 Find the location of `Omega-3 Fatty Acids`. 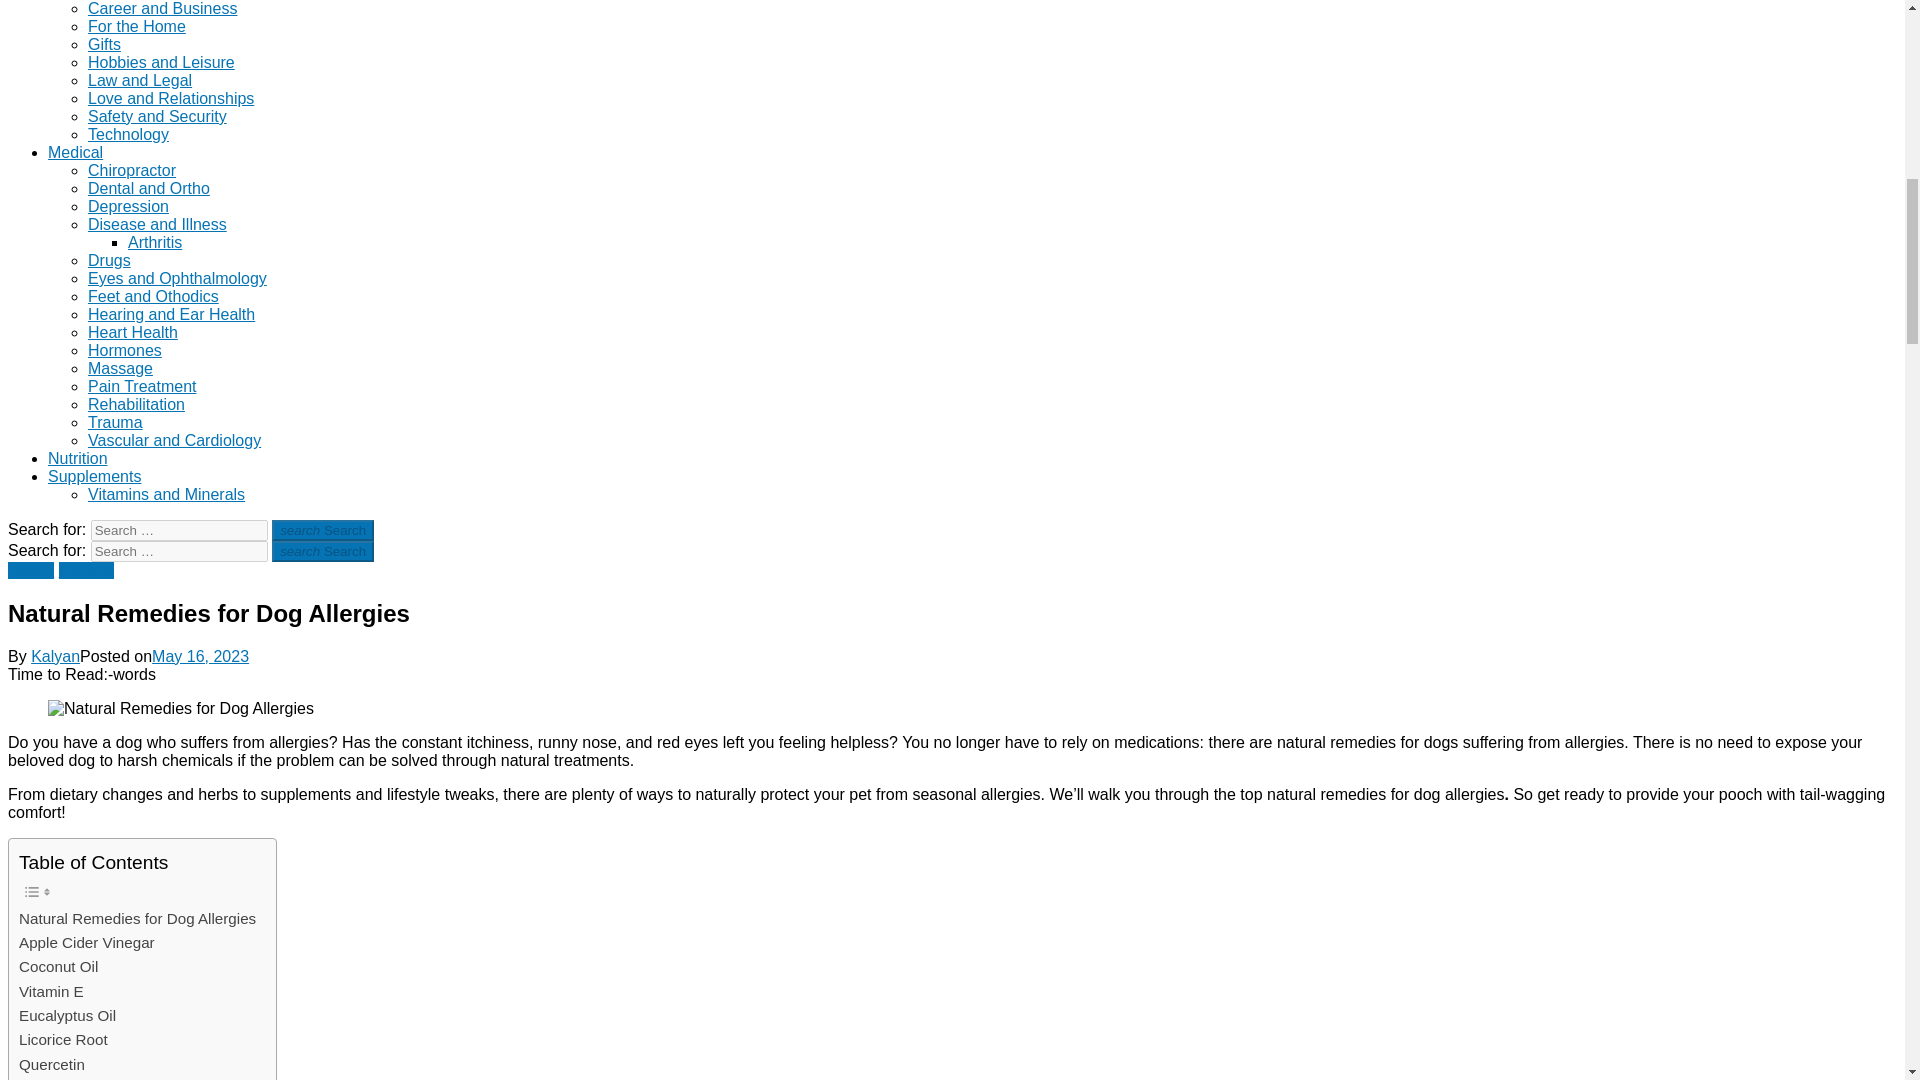

Omega-3 Fatty Acids is located at coordinates (90, 1078).